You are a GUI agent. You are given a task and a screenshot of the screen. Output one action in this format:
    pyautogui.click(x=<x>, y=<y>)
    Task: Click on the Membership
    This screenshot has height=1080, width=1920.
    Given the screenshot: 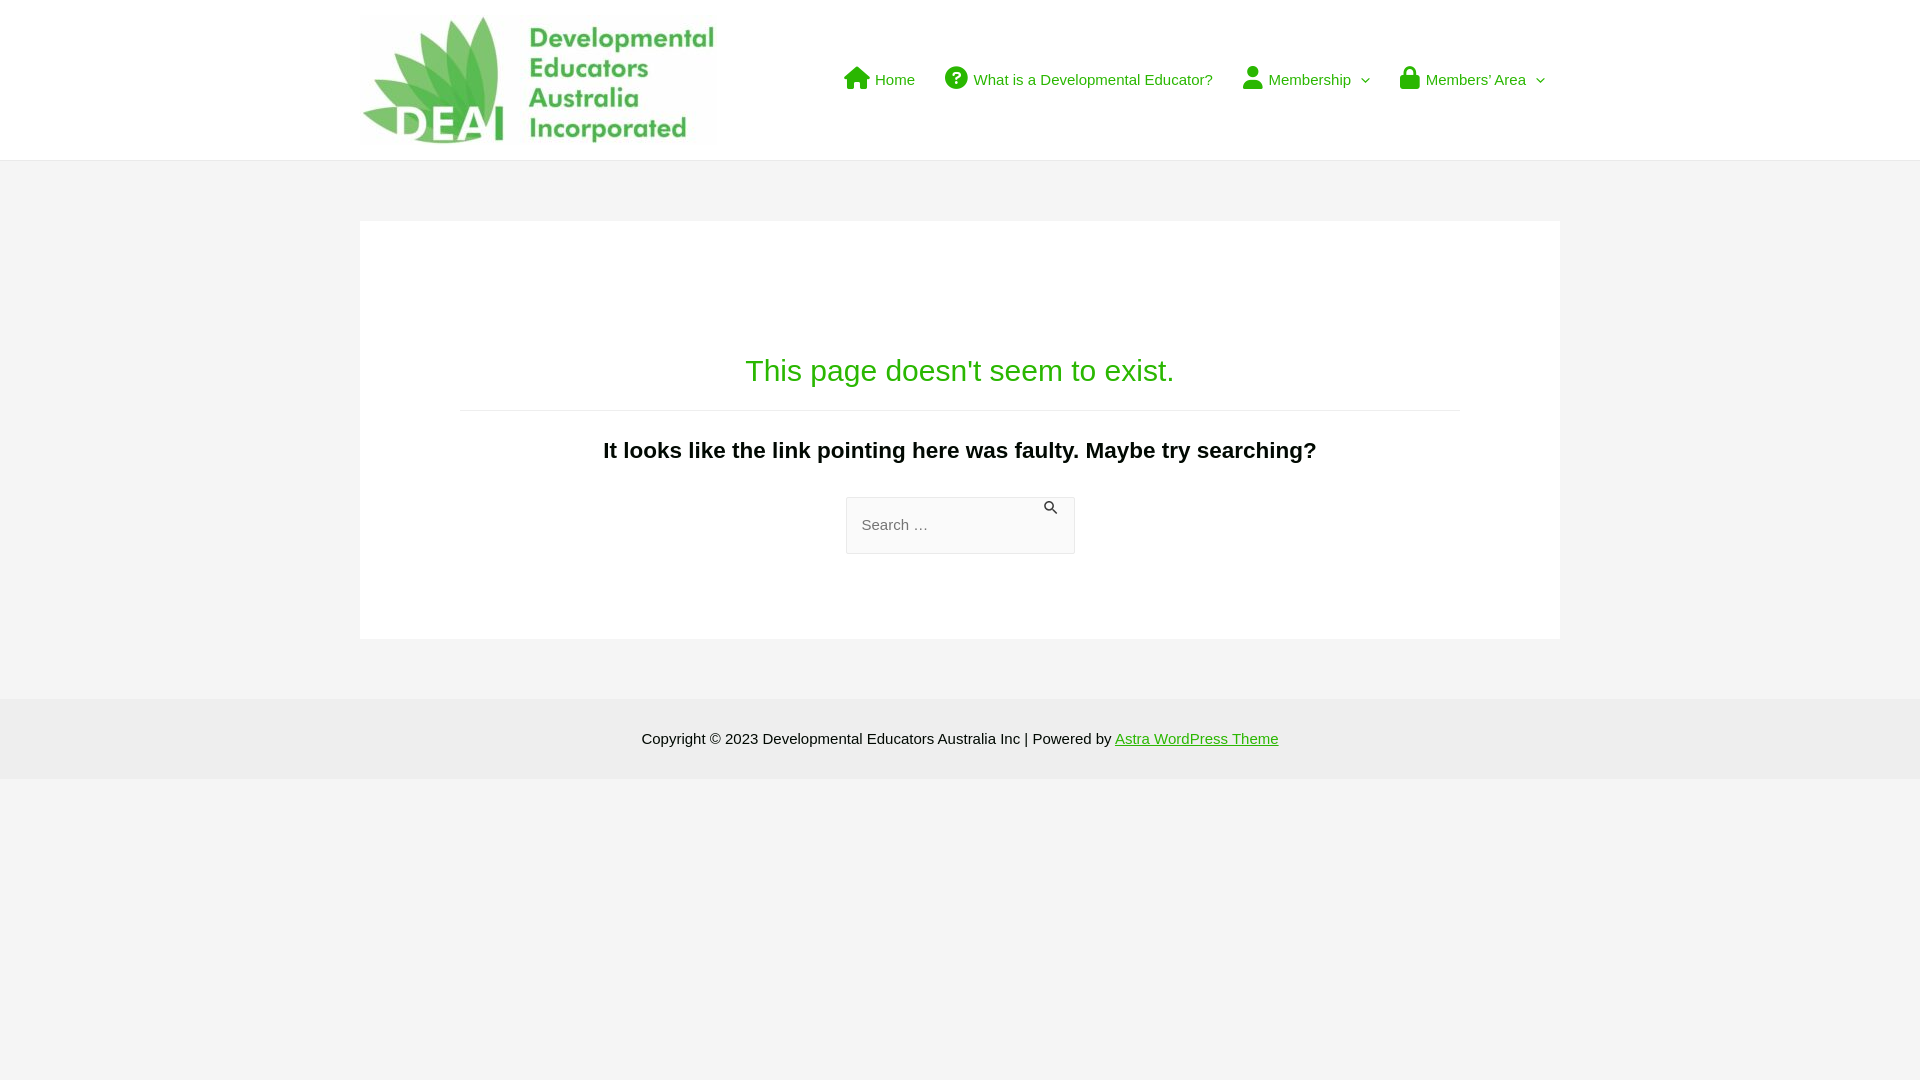 What is the action you would take?
    pyautogui.click(x=1306, y=80)
    